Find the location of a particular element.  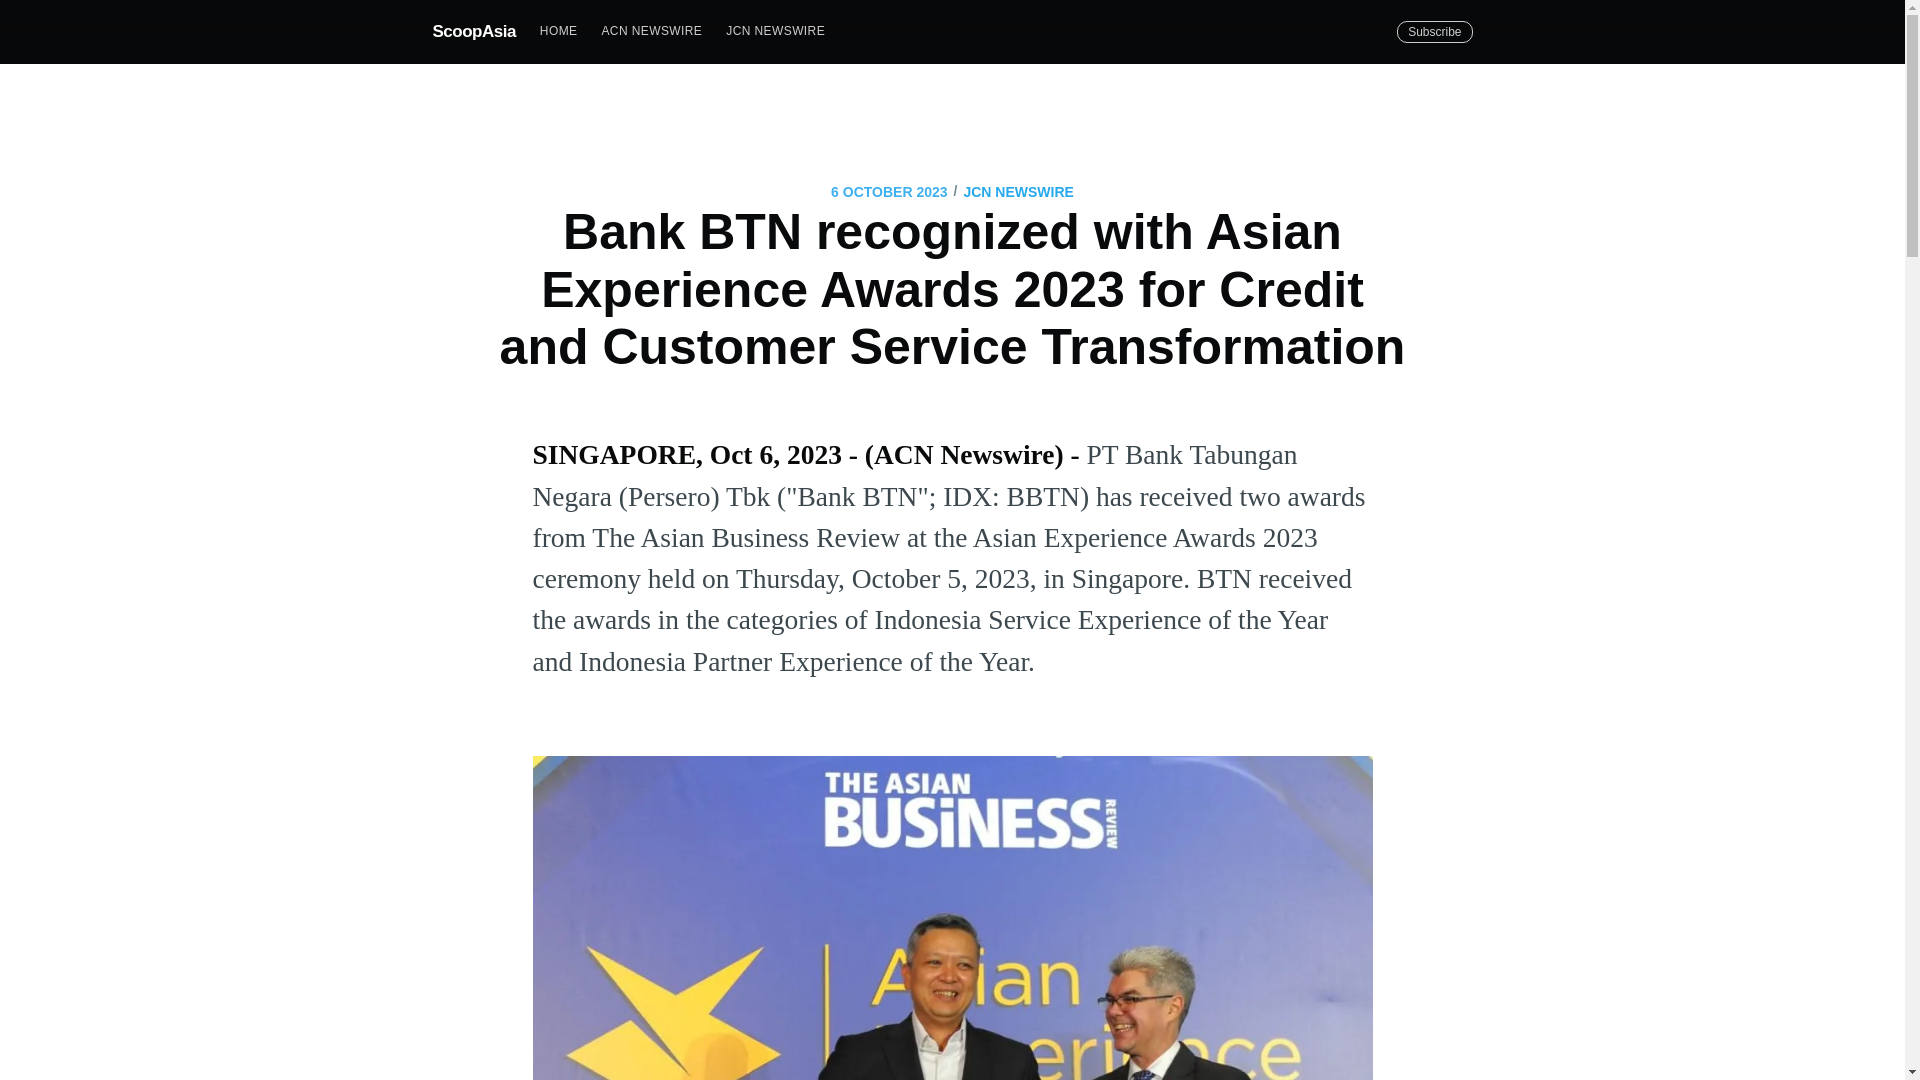

JCN NEWSWIRE is located at coordinates (1018, 192).